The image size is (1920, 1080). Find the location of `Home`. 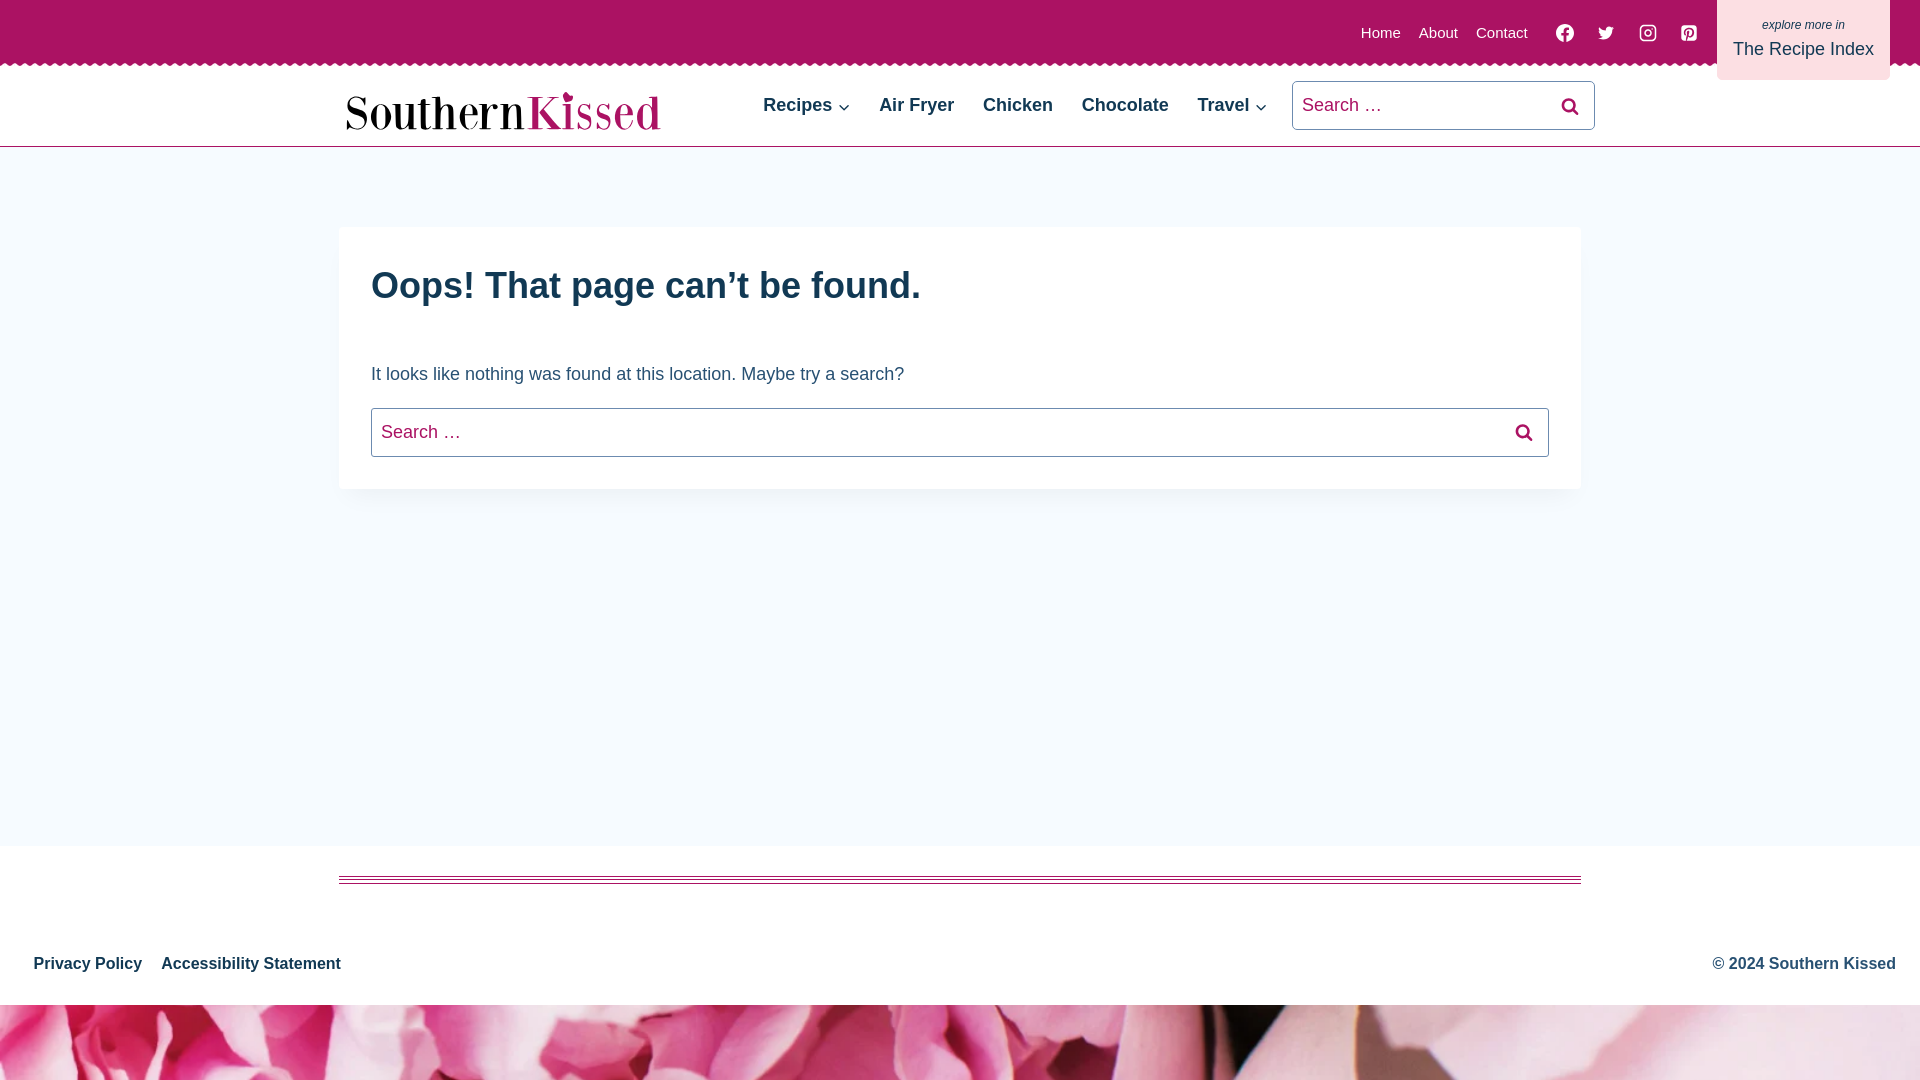

Home is located at coordinates (1380, 32).